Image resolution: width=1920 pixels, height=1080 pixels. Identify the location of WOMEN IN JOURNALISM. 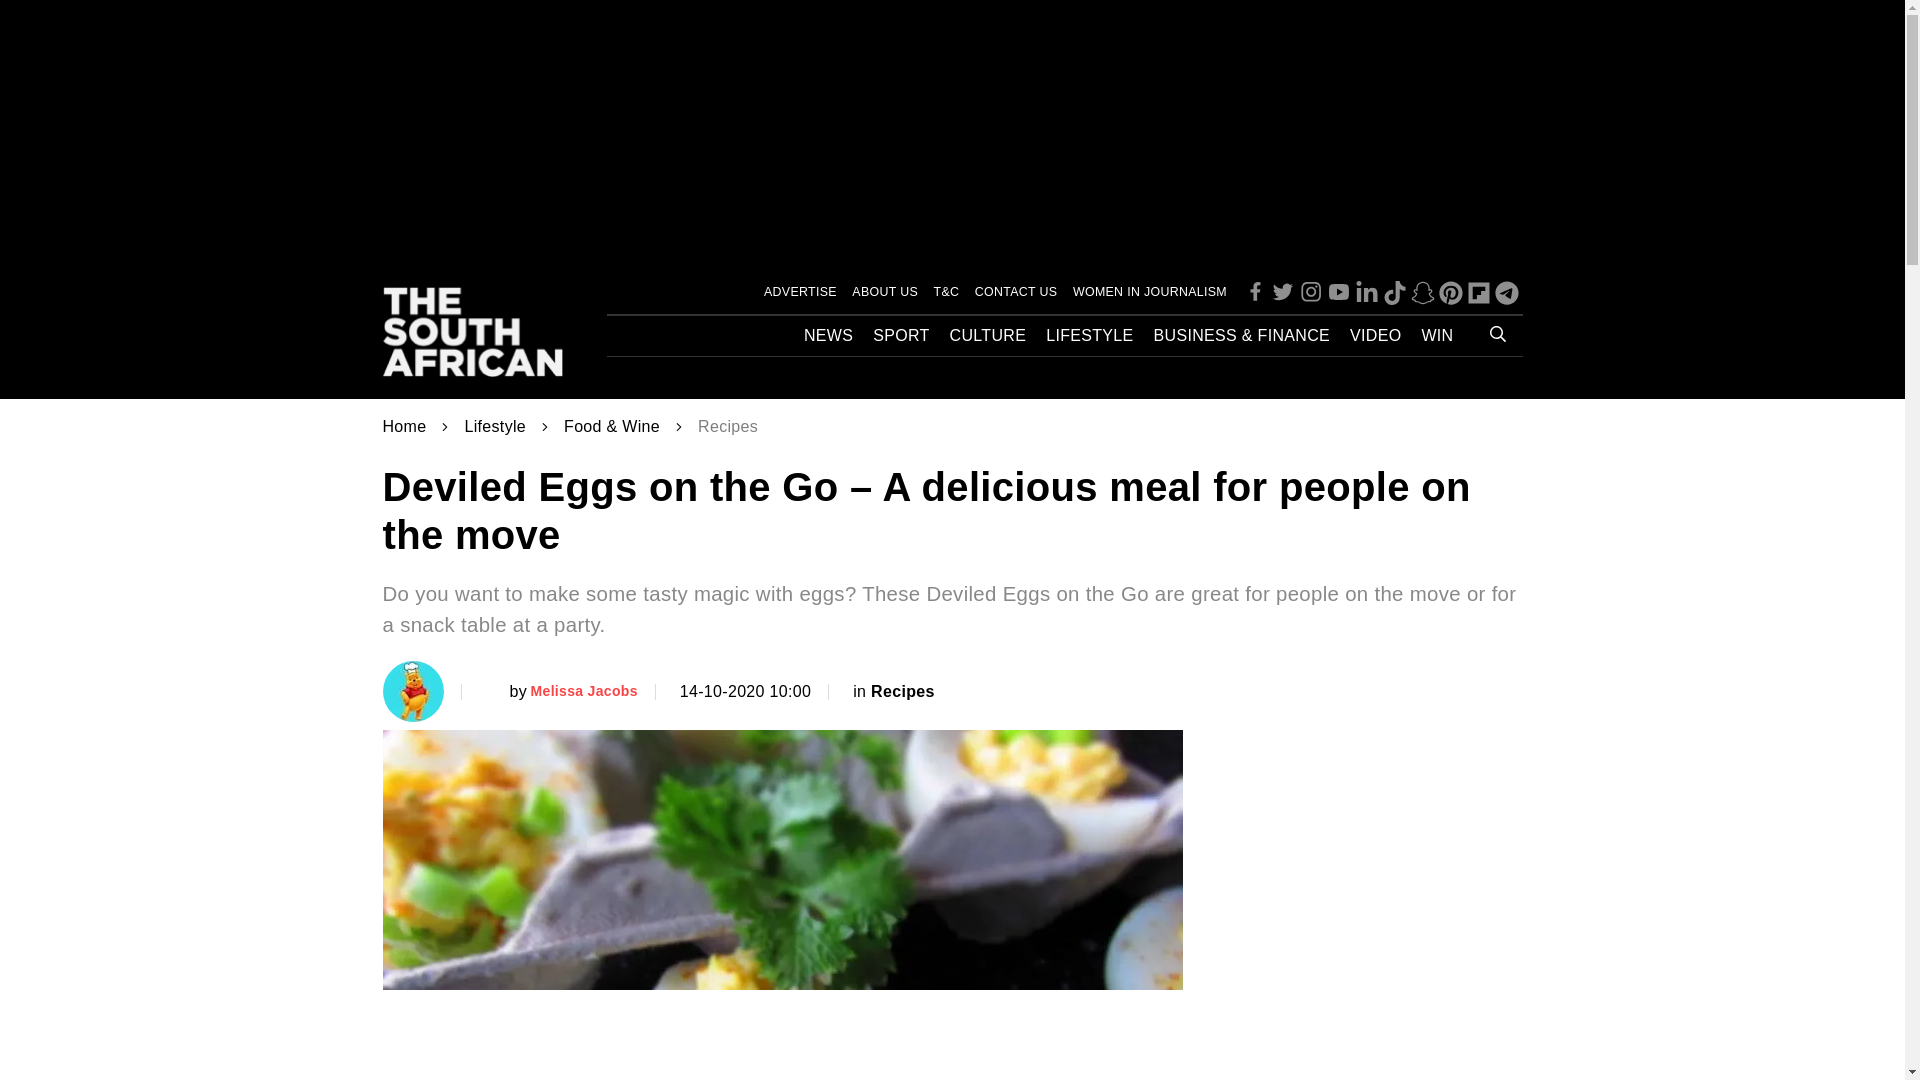
(1150, 292).